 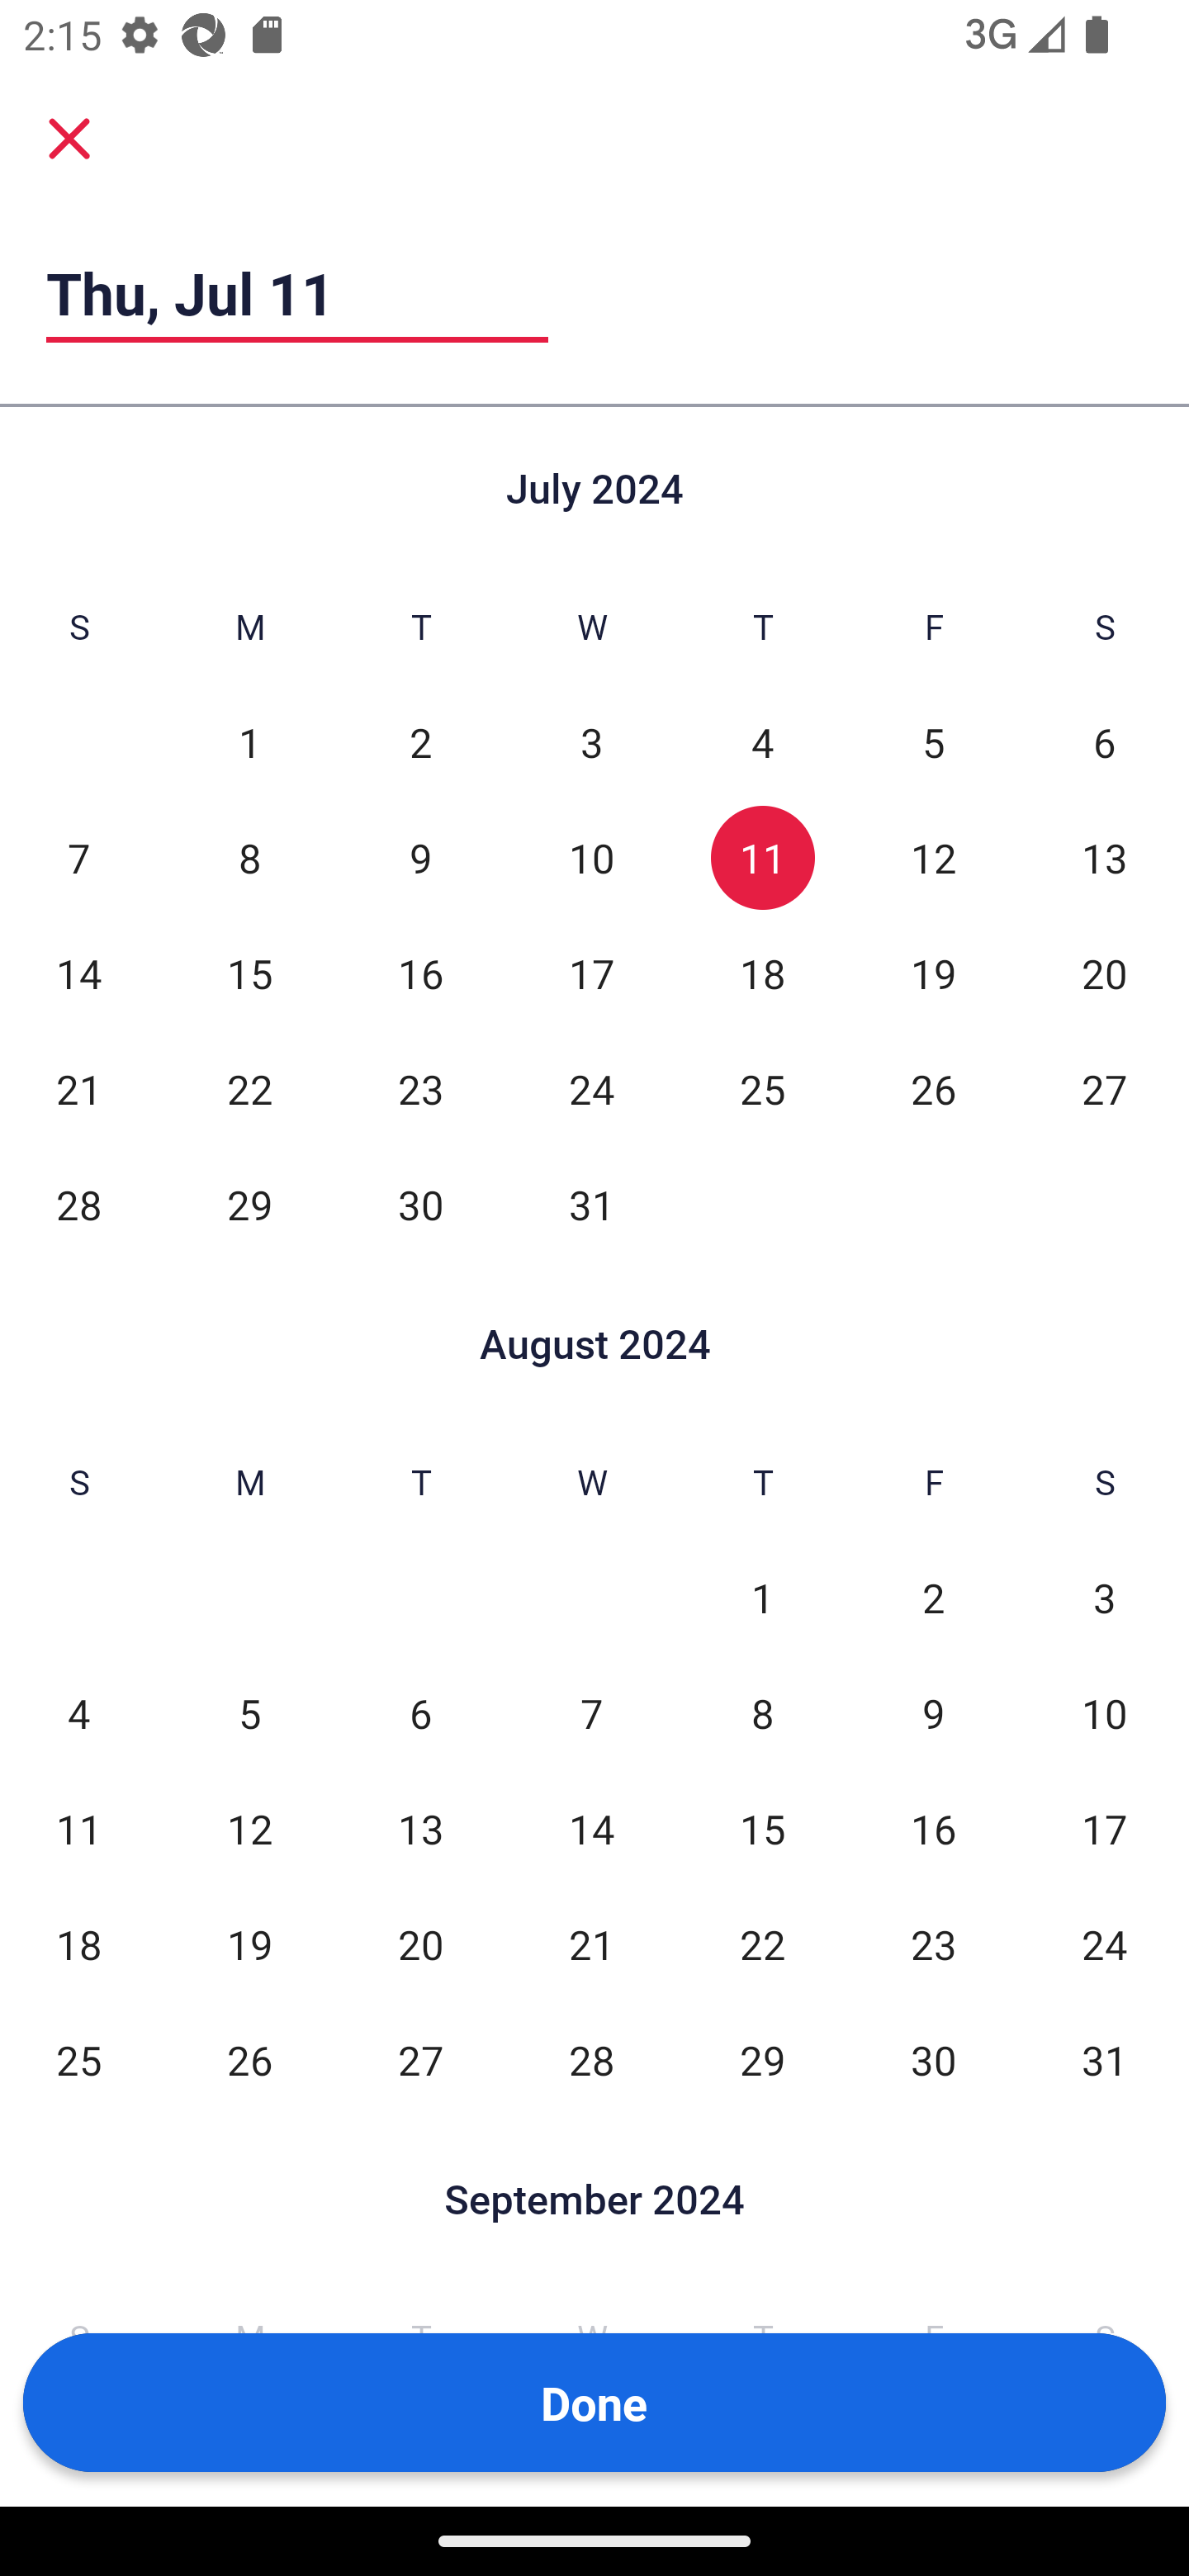 What do you see at coordinates (78, 1088) in the screenshot?
I see `21 Sun, Jul 21, Not Selected` at bounding box center [78, 1088].